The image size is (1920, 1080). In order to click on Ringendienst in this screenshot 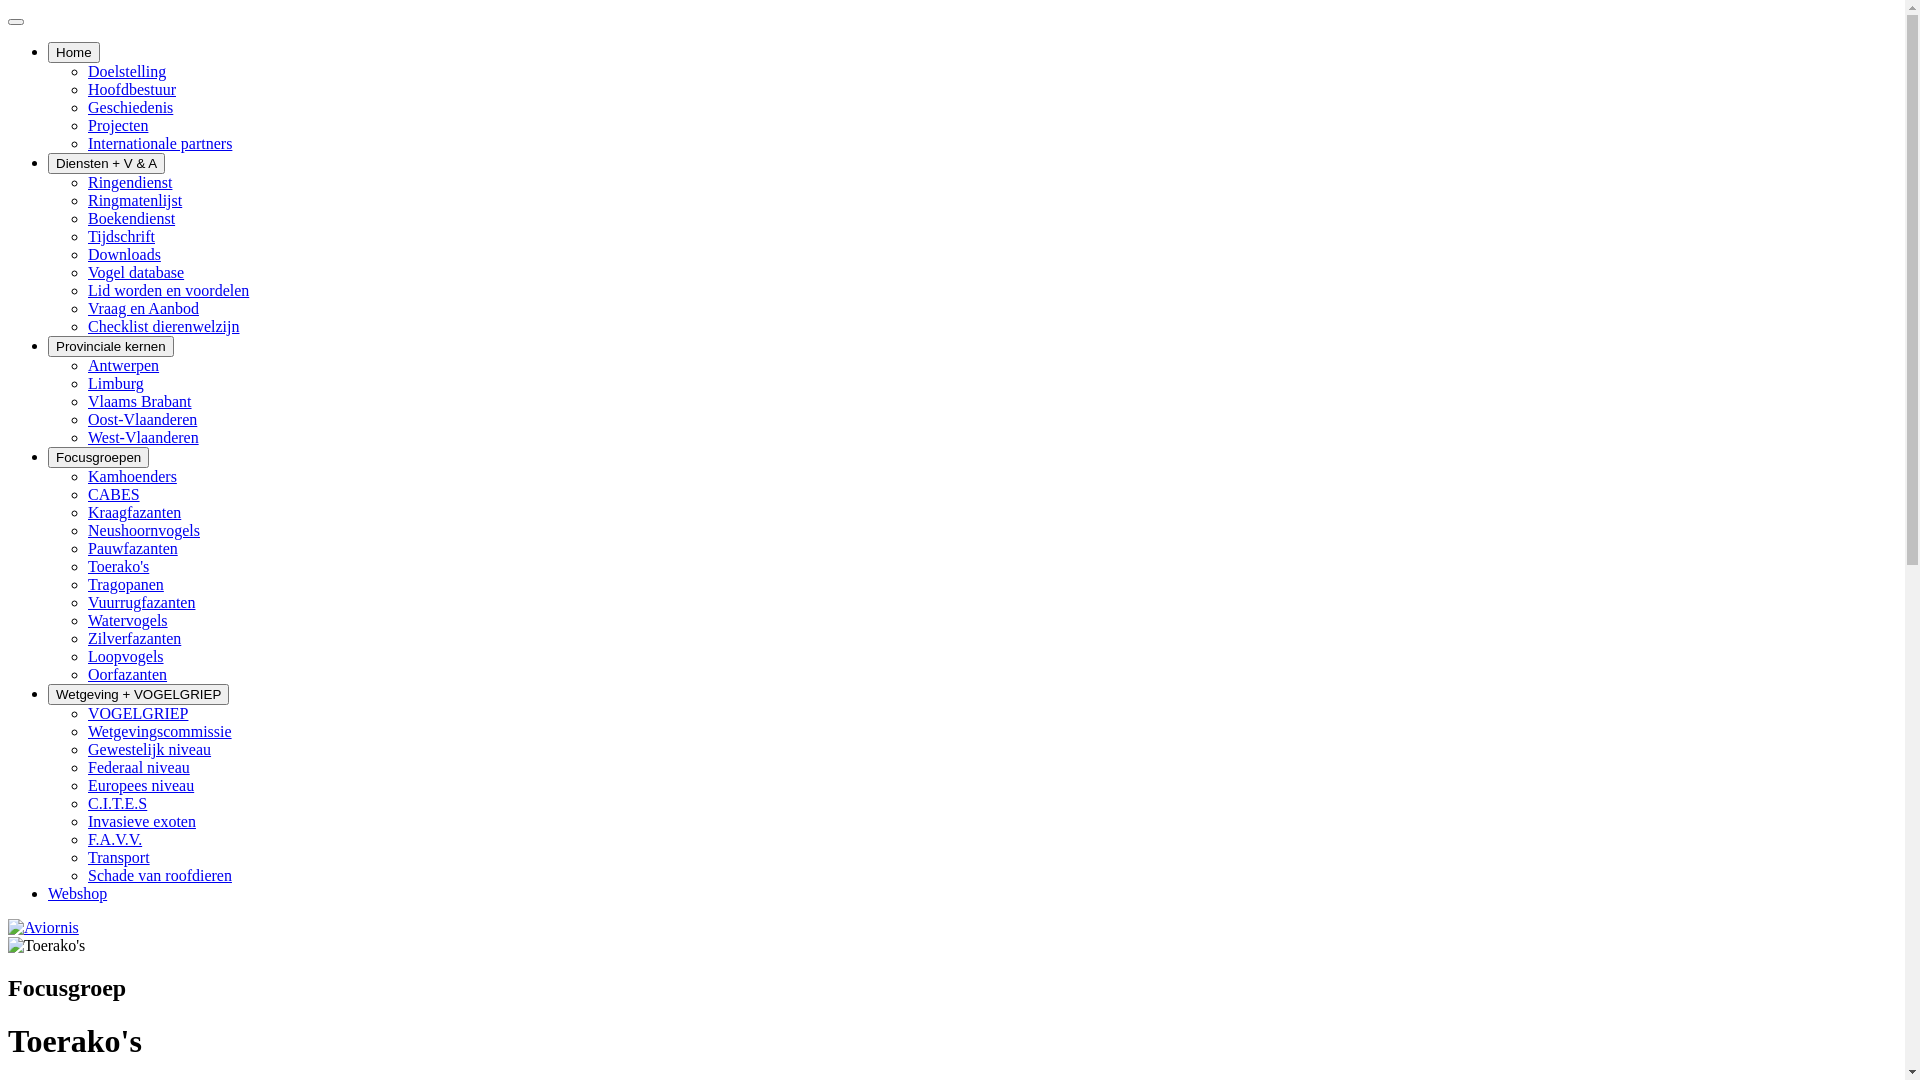, I will do `click(130, 182)`.